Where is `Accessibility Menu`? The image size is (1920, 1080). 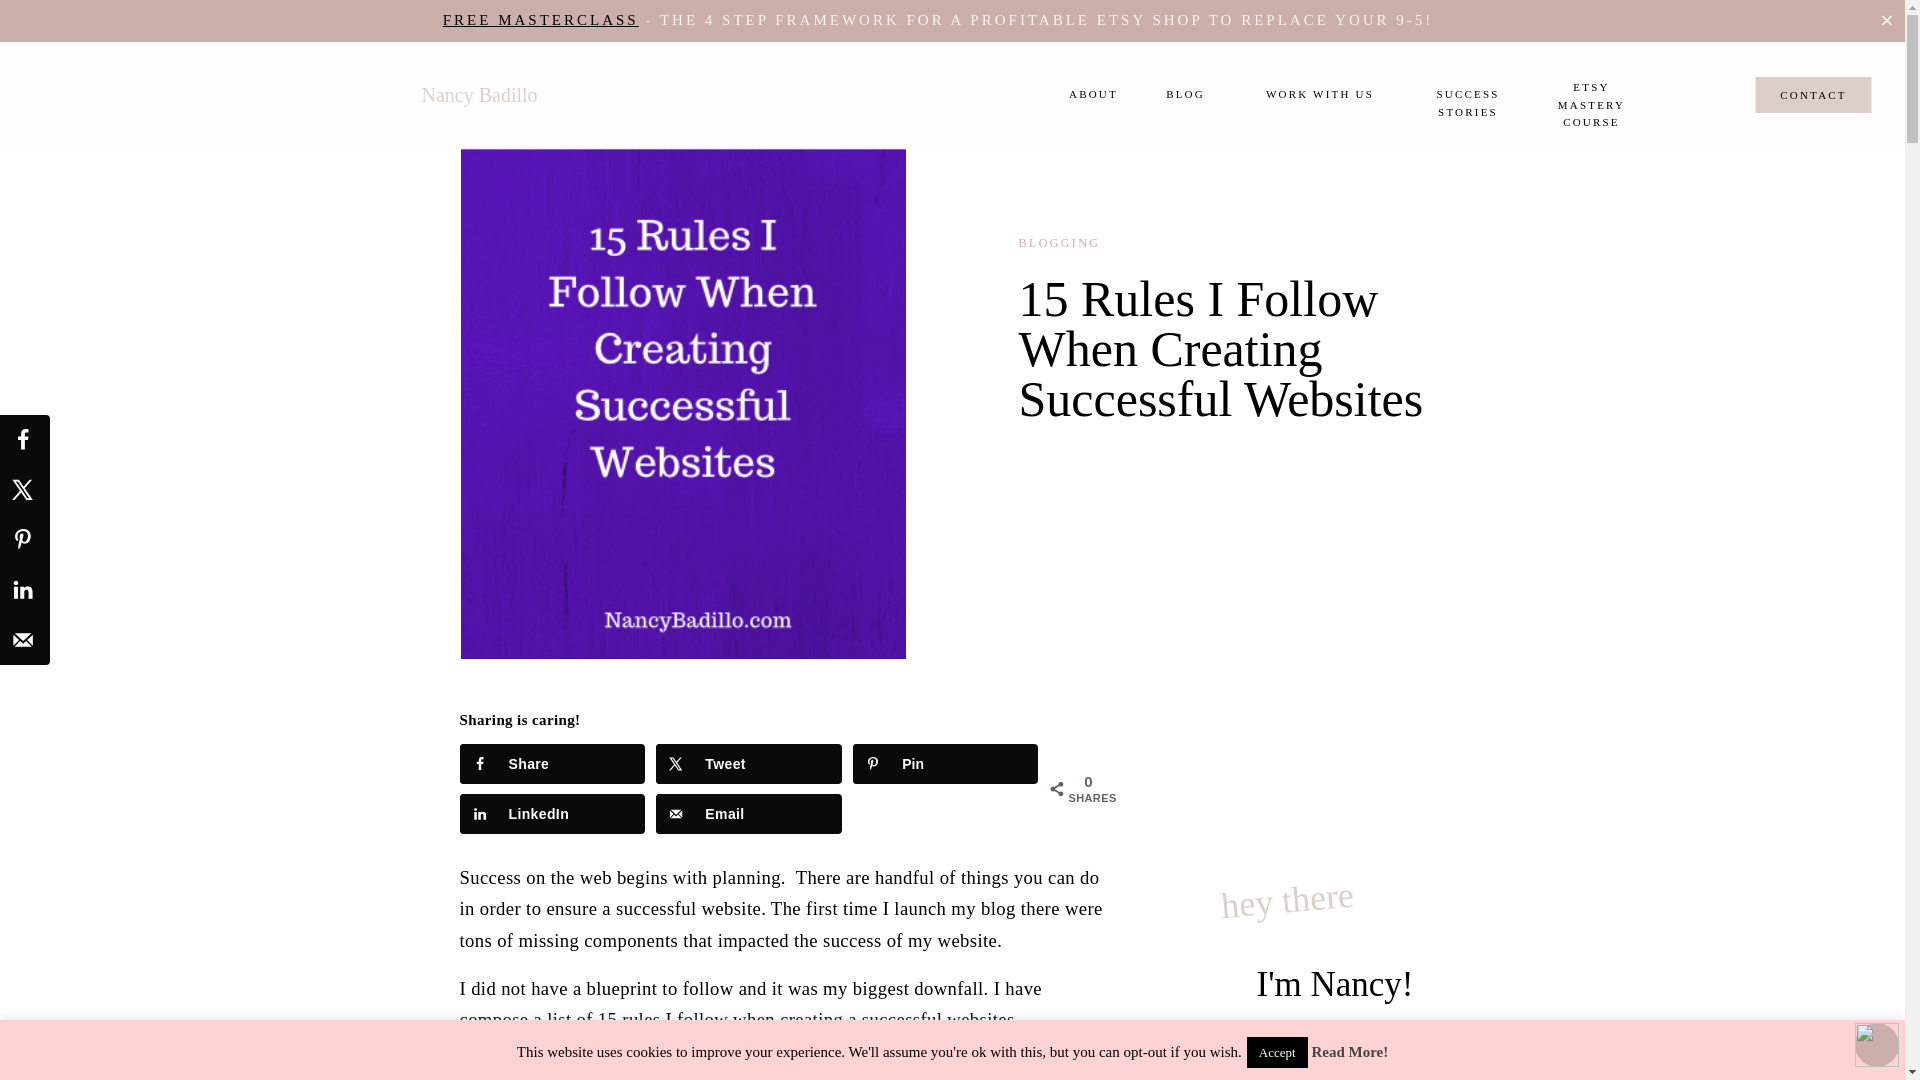 Accessibility Menu is located at coordinates (1876, 1044).